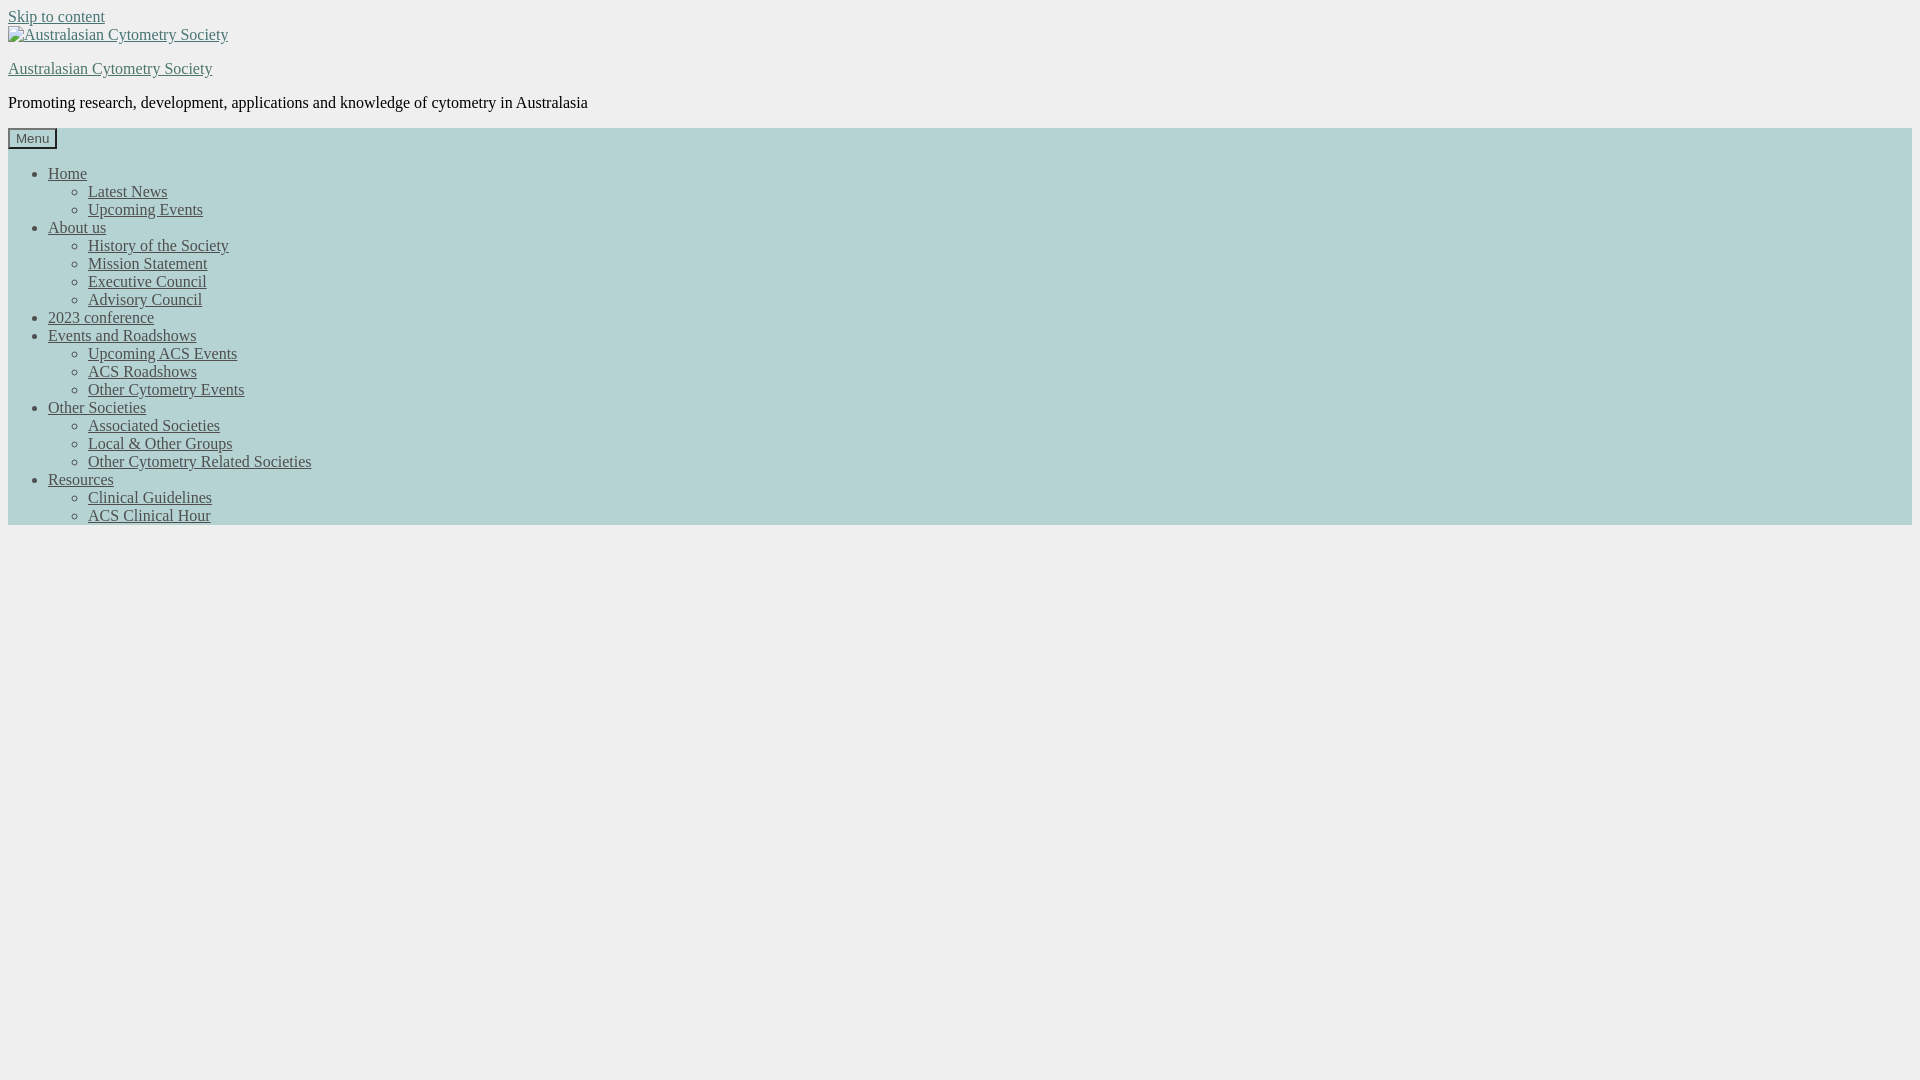 This screenshot has height=1080, width=1920. I want to click on Other Societies, so click(97, 408).